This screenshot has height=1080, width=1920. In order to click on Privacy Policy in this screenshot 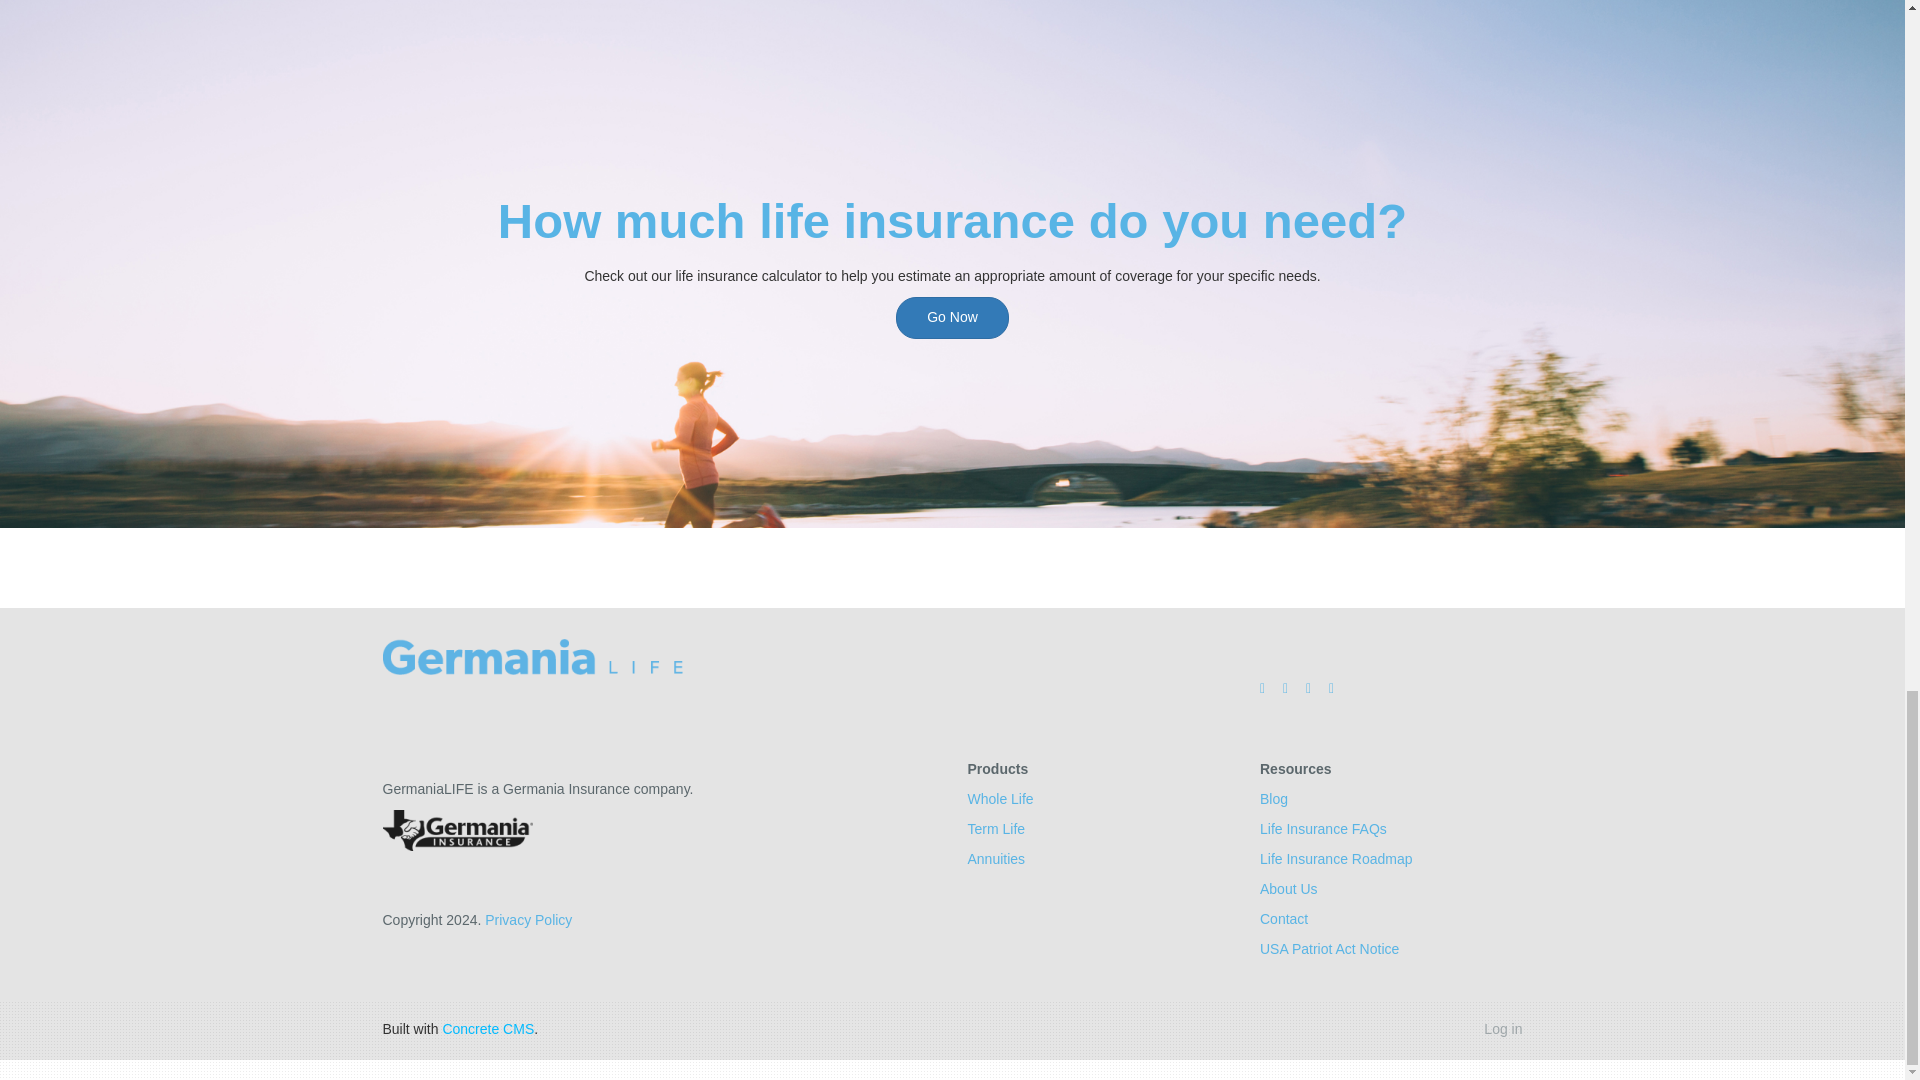, I will do `click(528, 919)`.